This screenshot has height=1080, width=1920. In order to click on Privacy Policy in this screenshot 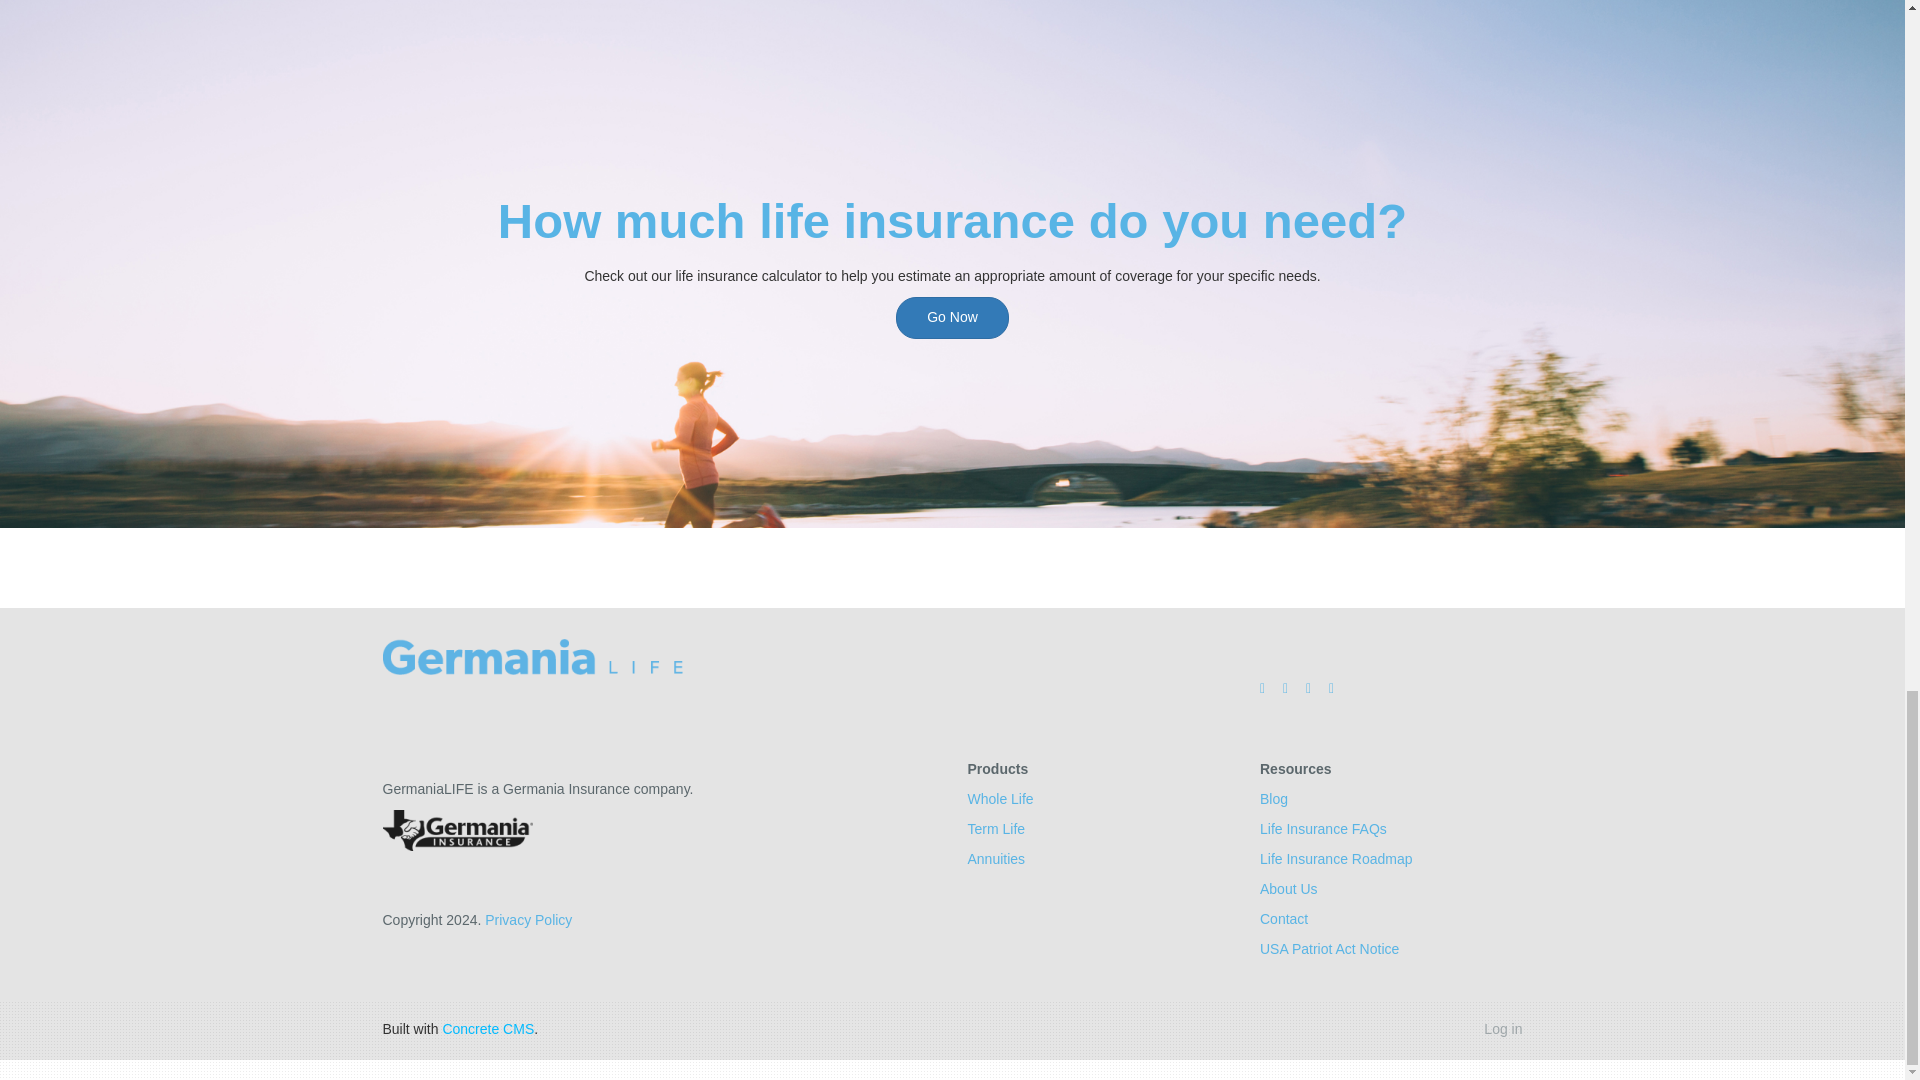, I will do `click(528, 919)`.